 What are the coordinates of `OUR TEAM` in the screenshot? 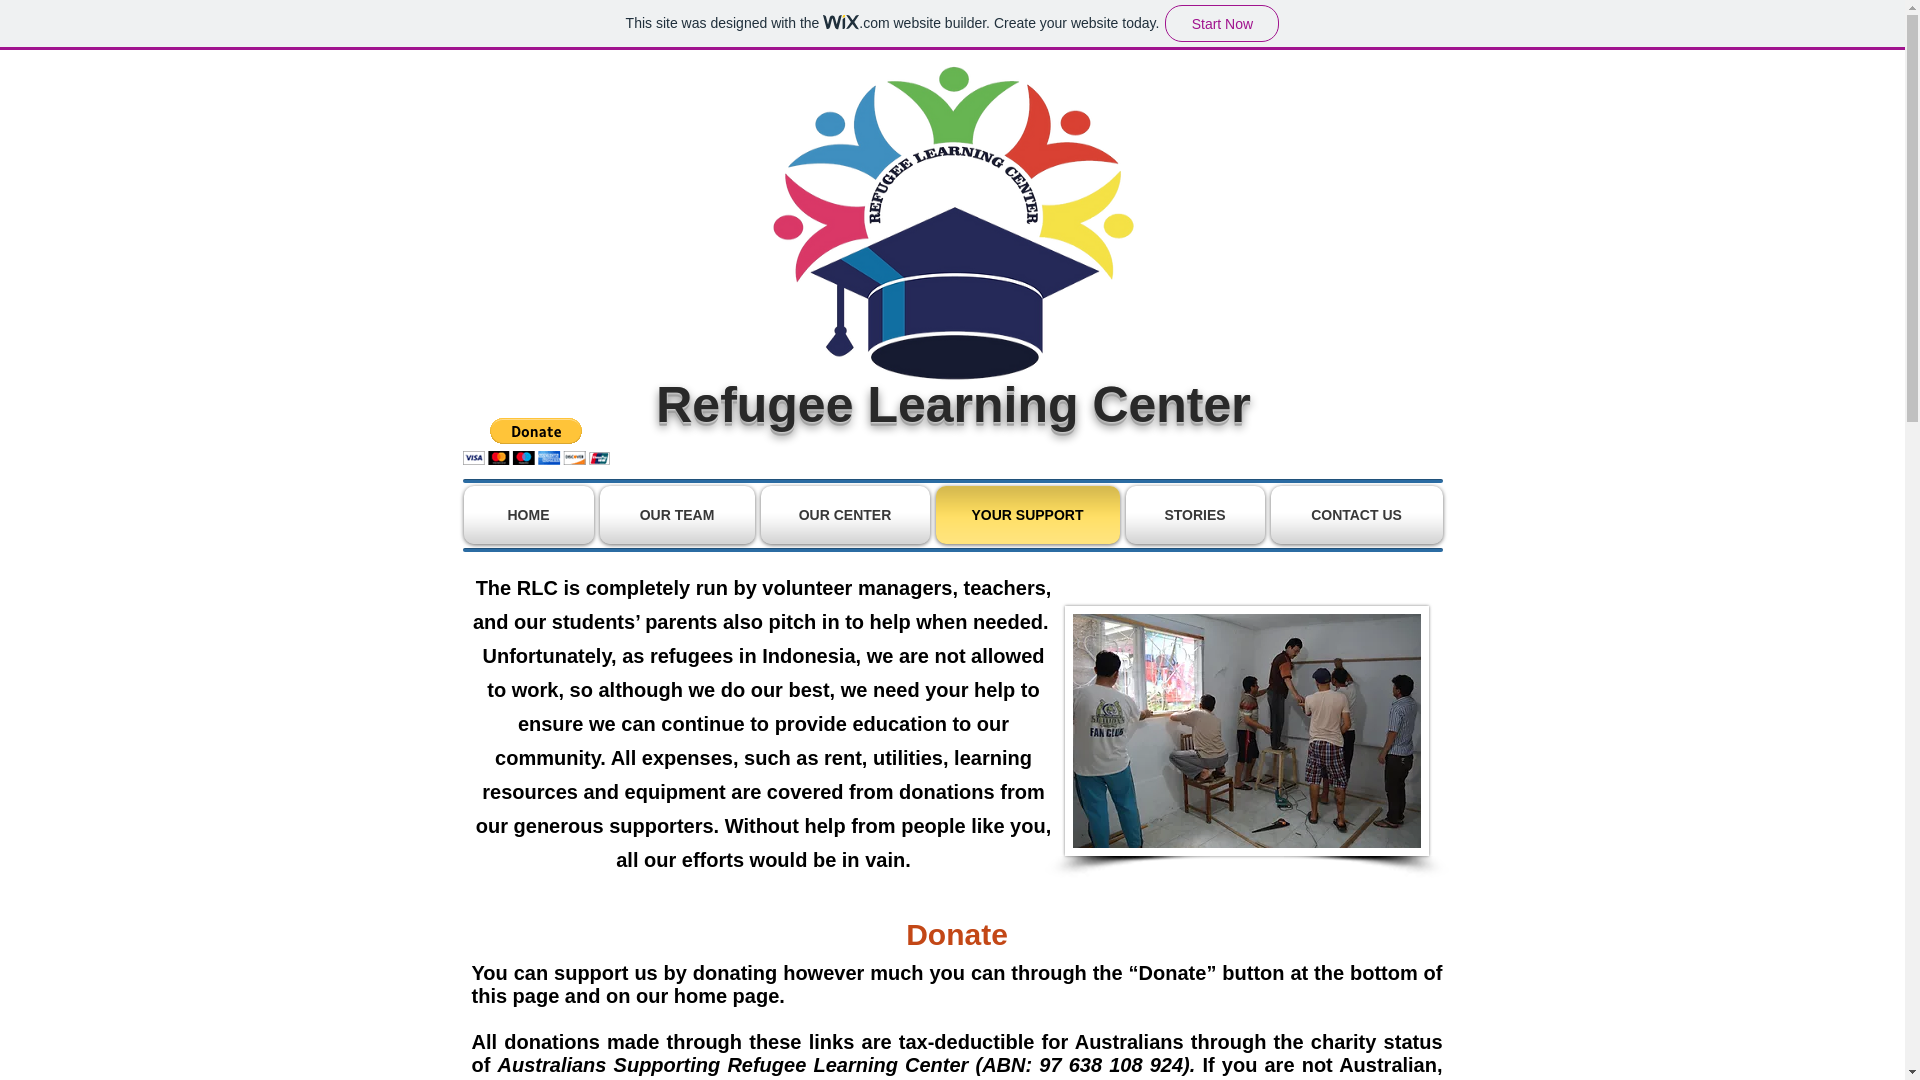 It's located at (676, 515).